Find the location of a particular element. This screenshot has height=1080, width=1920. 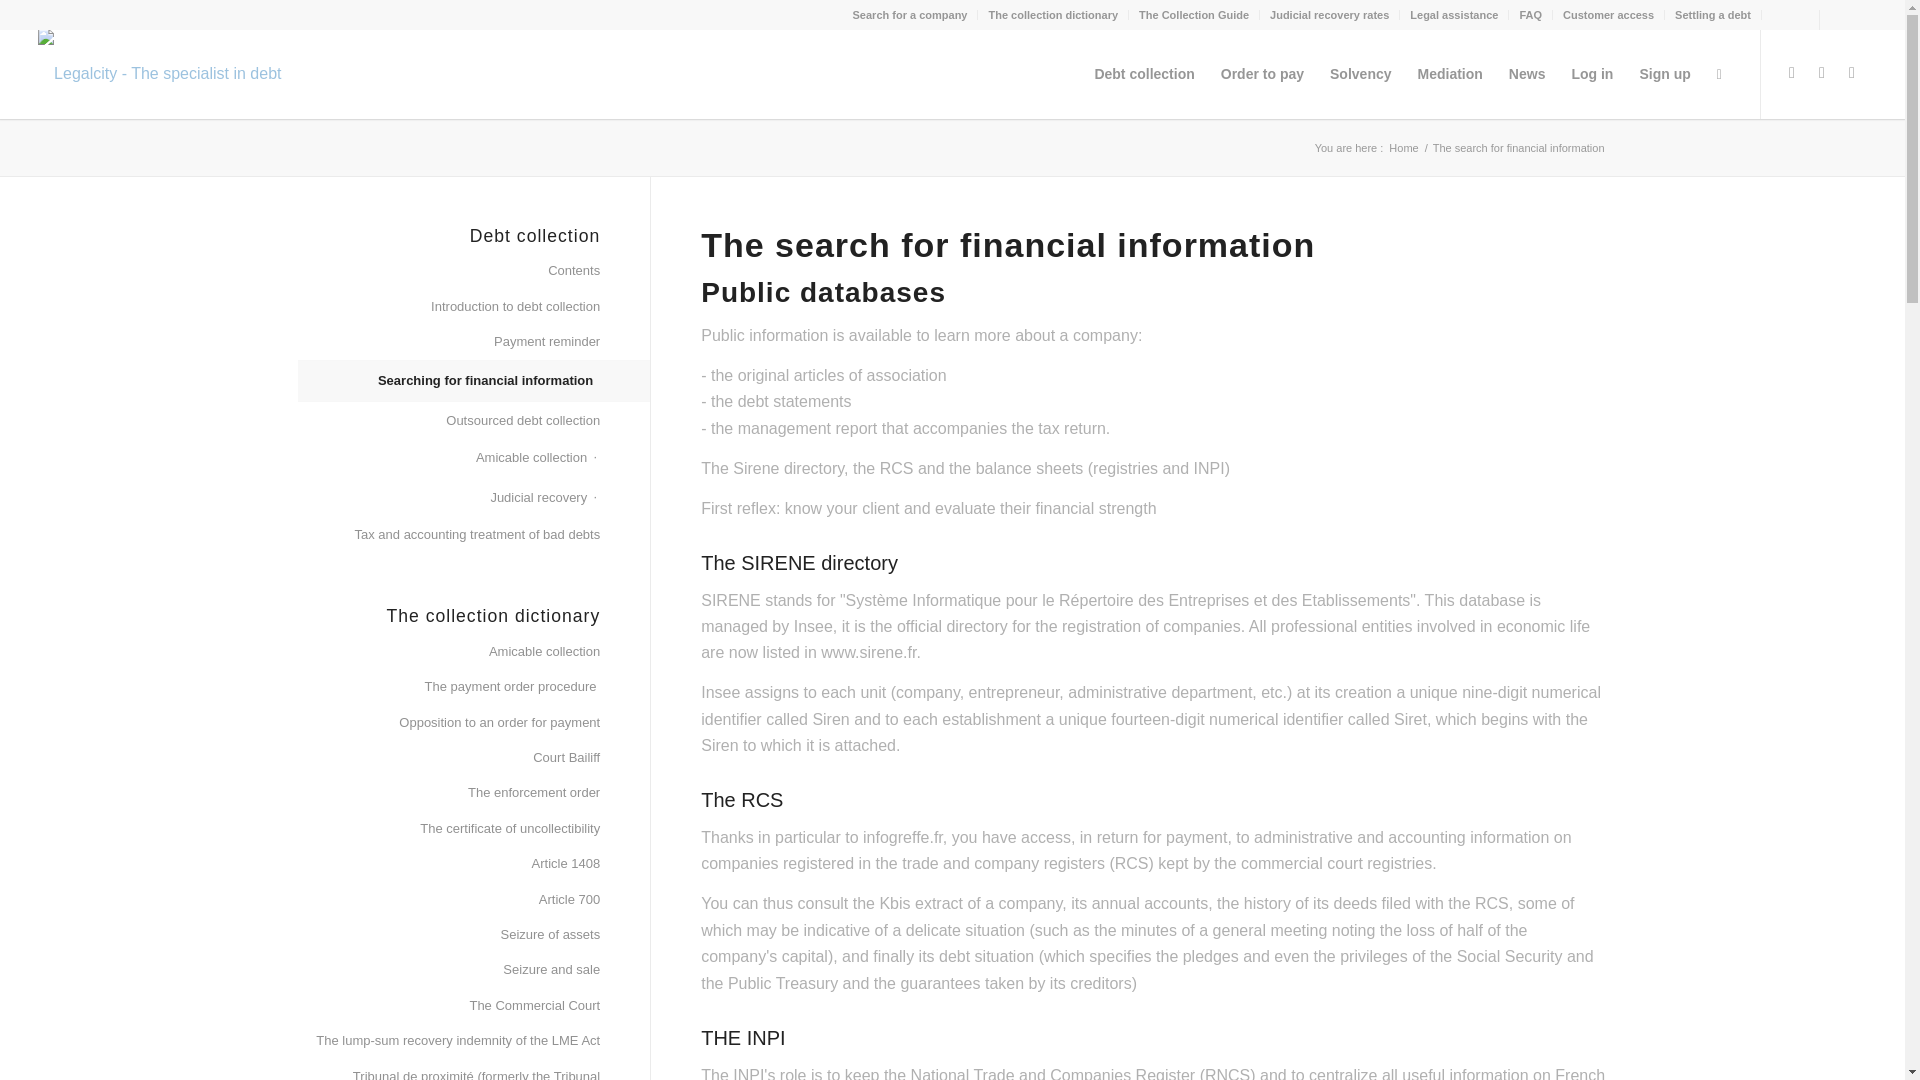

logo-legalcity-2020-blue-hori-2020-s is located at coordinates (172, 74).